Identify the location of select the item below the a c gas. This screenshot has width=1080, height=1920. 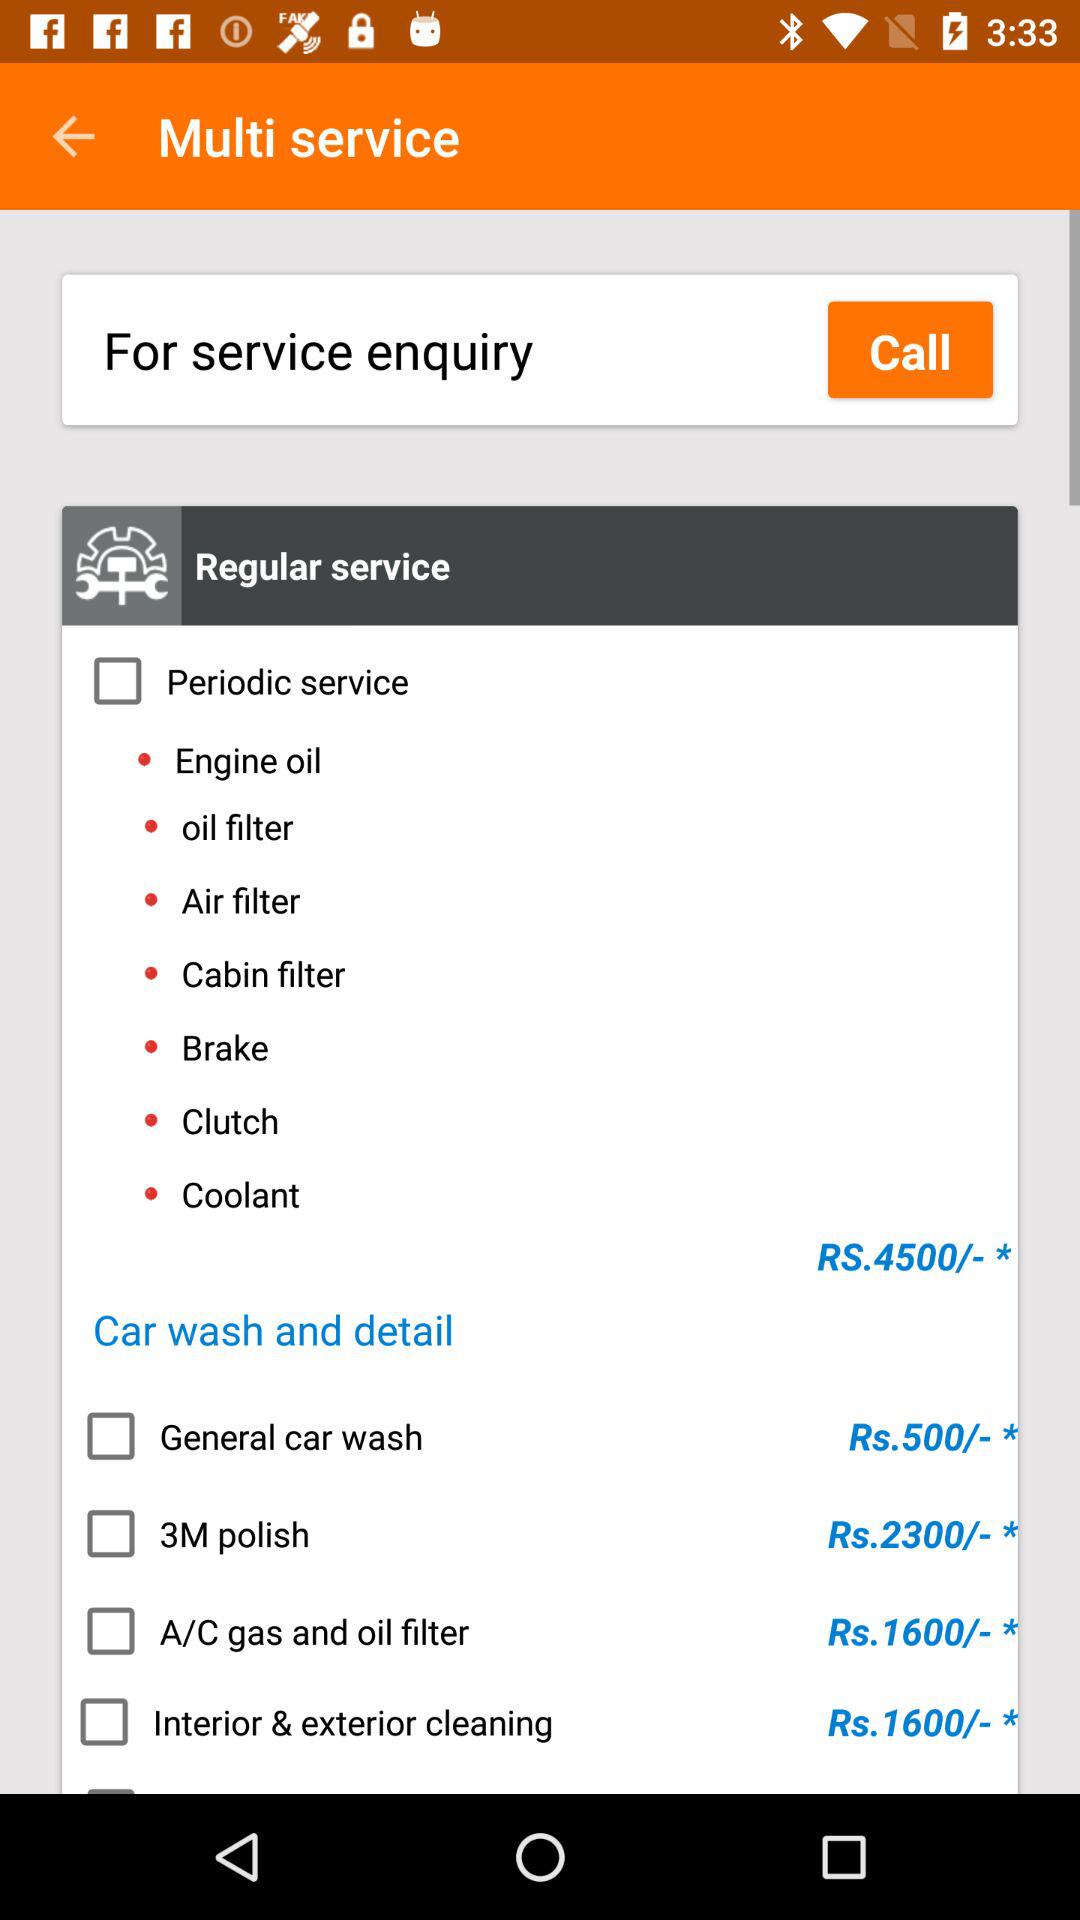
(540, 1722).